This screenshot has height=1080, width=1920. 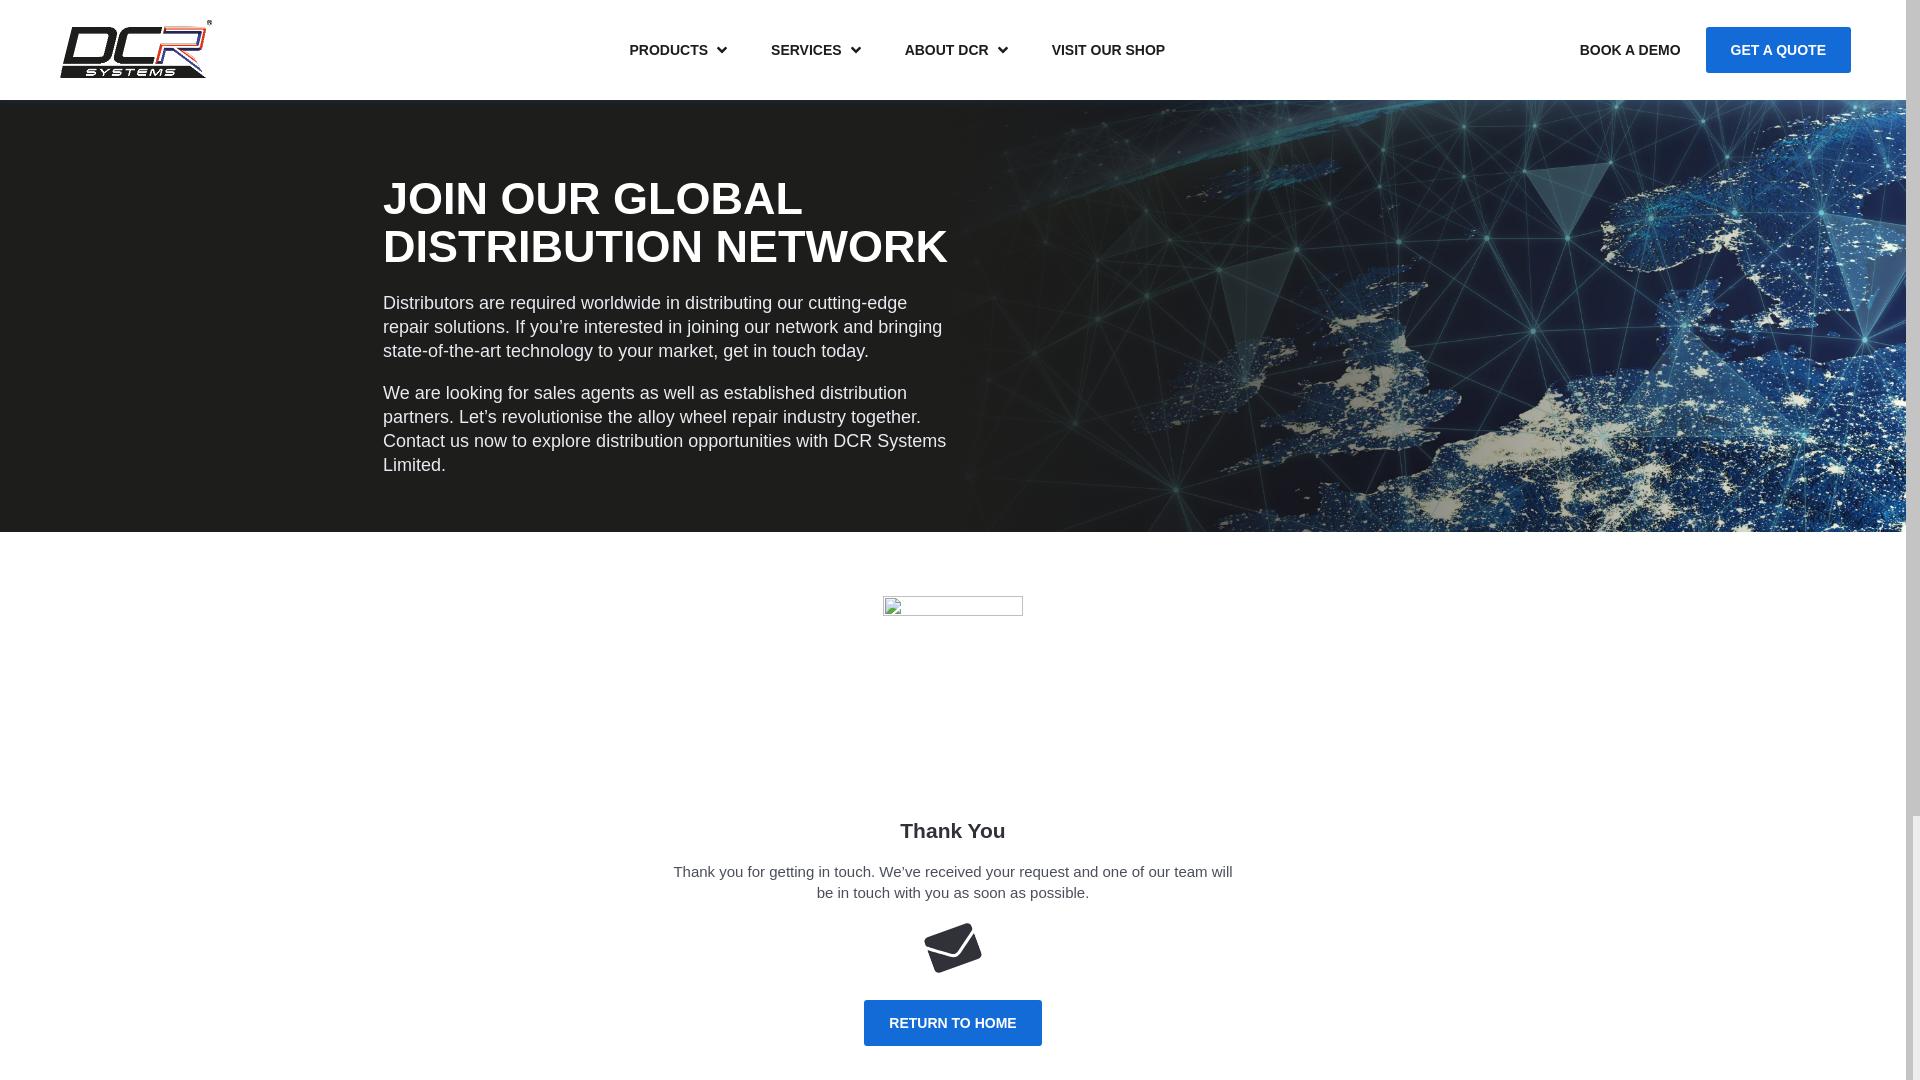 I want to click on PRODUCTS, so click(x=668, y=50).